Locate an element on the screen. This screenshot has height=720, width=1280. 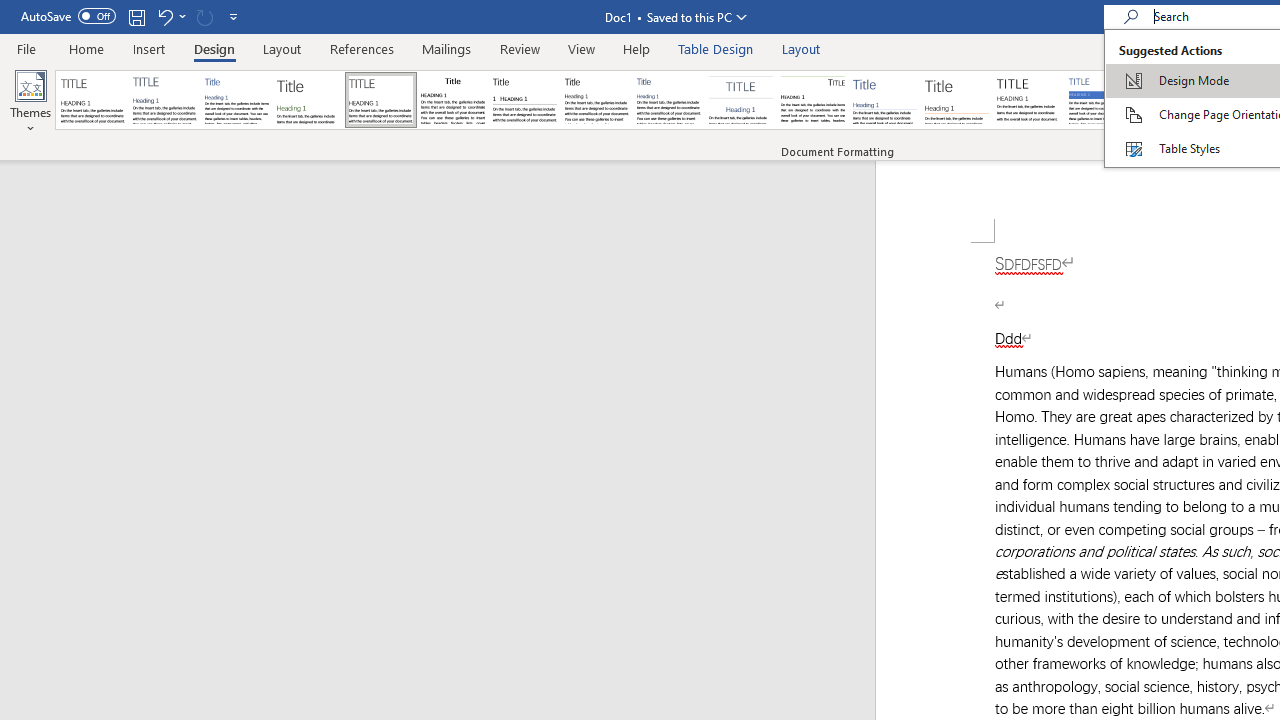
Shaded is located at coordinates (1100, 100).